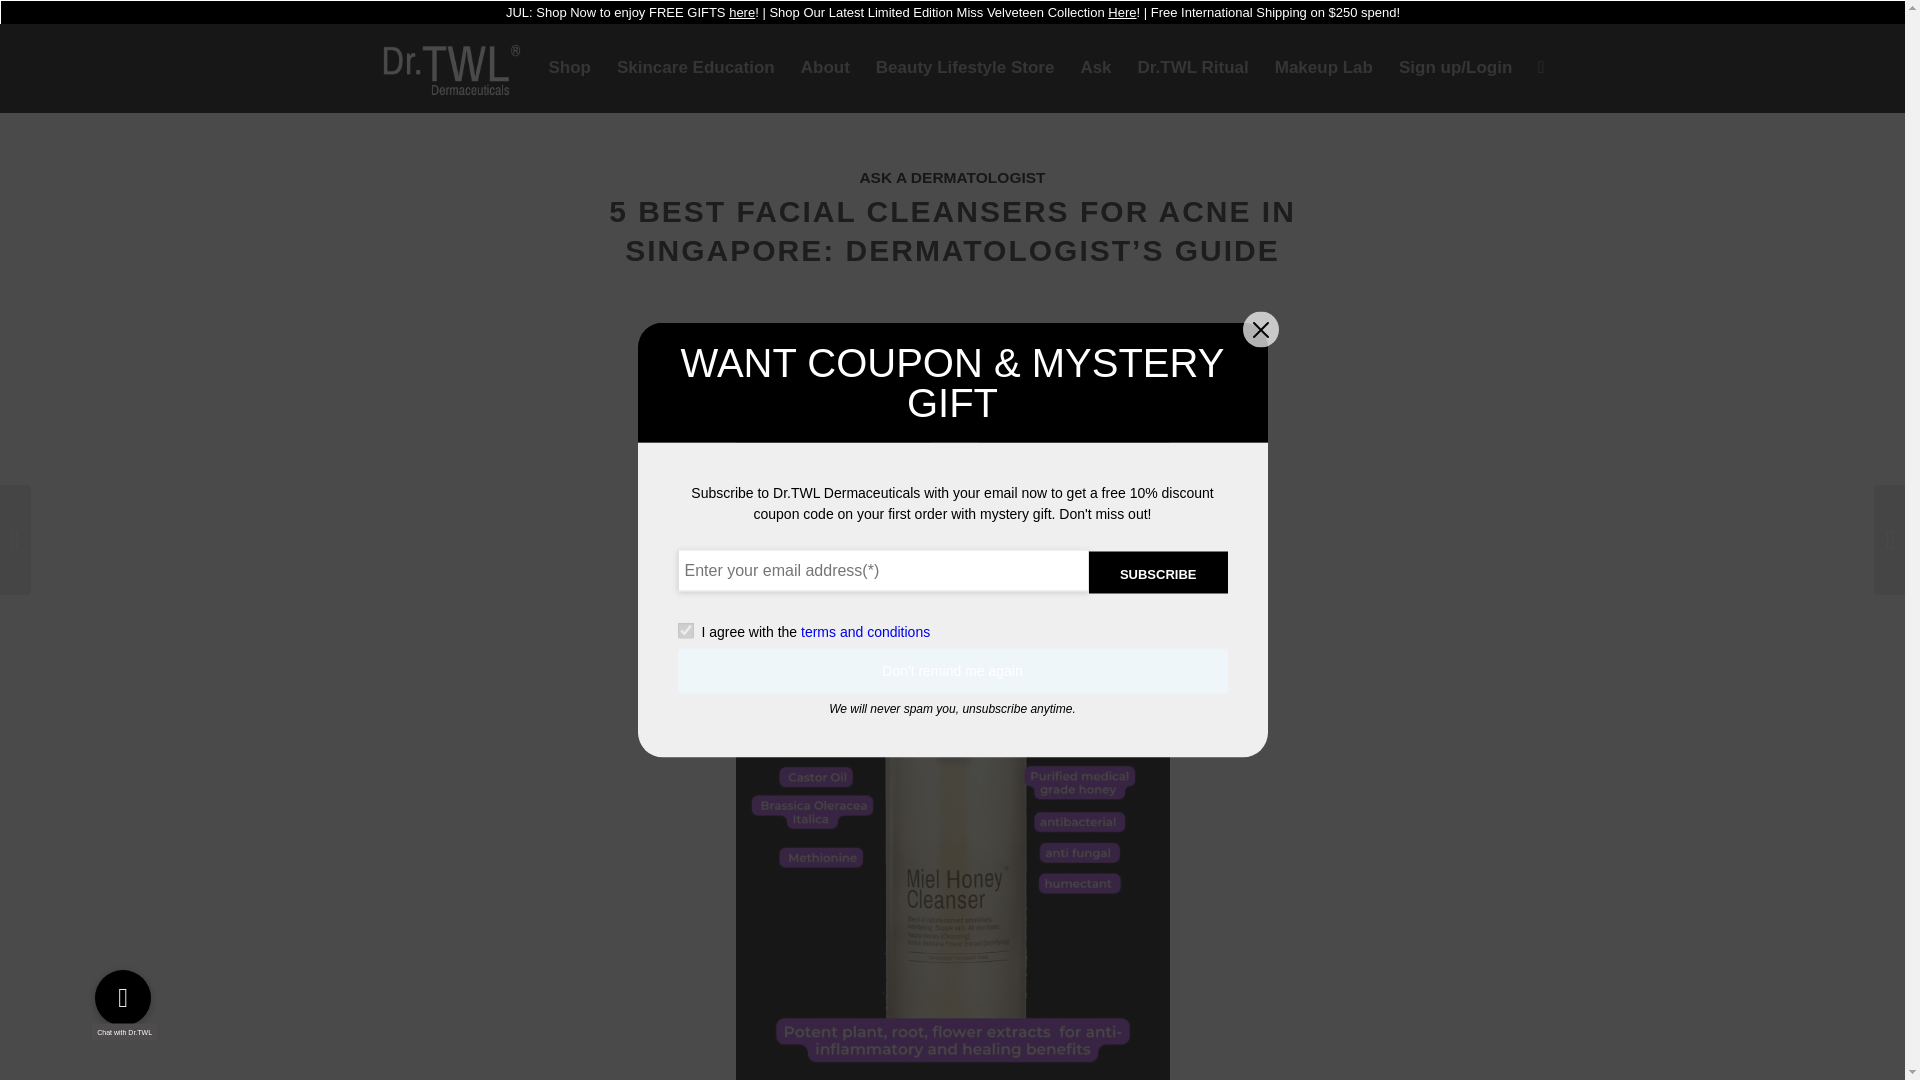 The height and width of the screenshot is (1080, 1920). I want to click on JUL: Shop Now to enjoy FREE GIFTS here!, so click(632, 12).